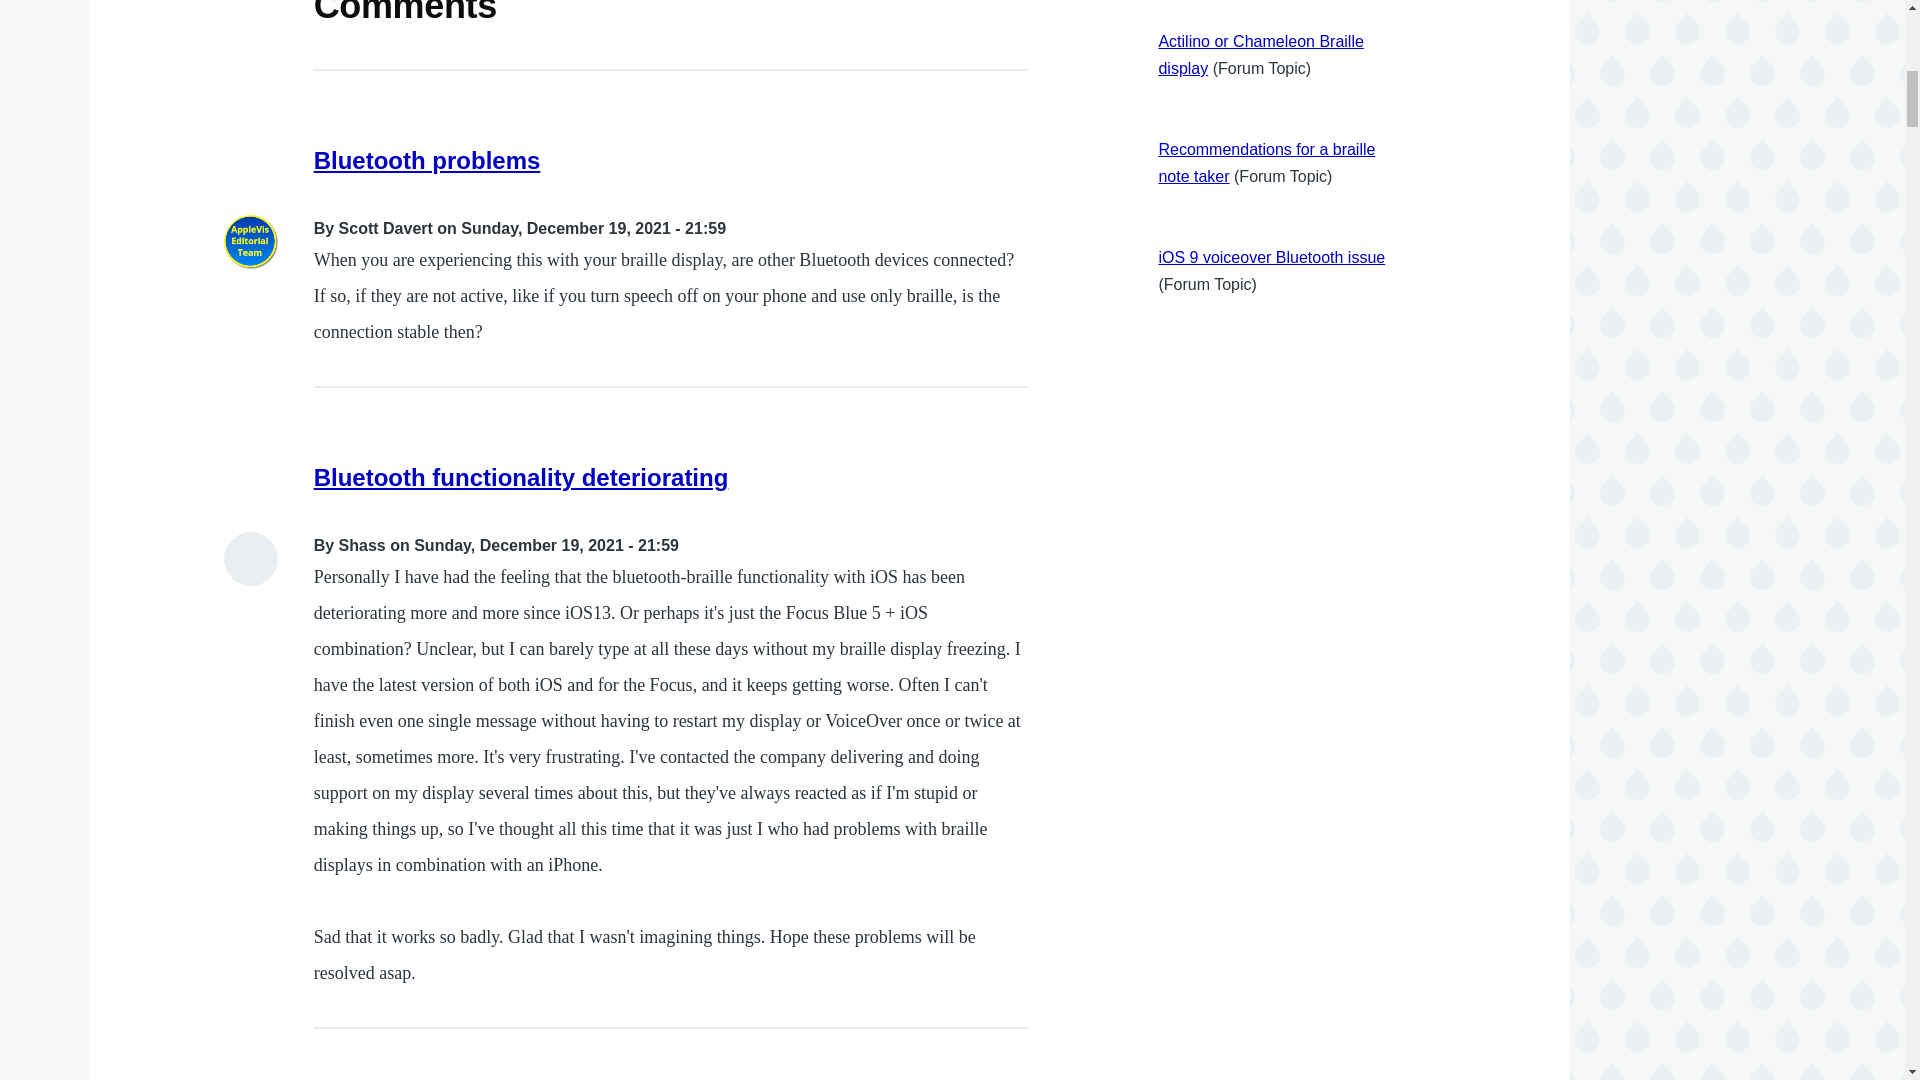 The width and height of the screenshot is (1920, 1080). What do you see at coordinates (428, 160) in the screenshot?
I see `Bluetooth problems` at bounding box center [428, 160].